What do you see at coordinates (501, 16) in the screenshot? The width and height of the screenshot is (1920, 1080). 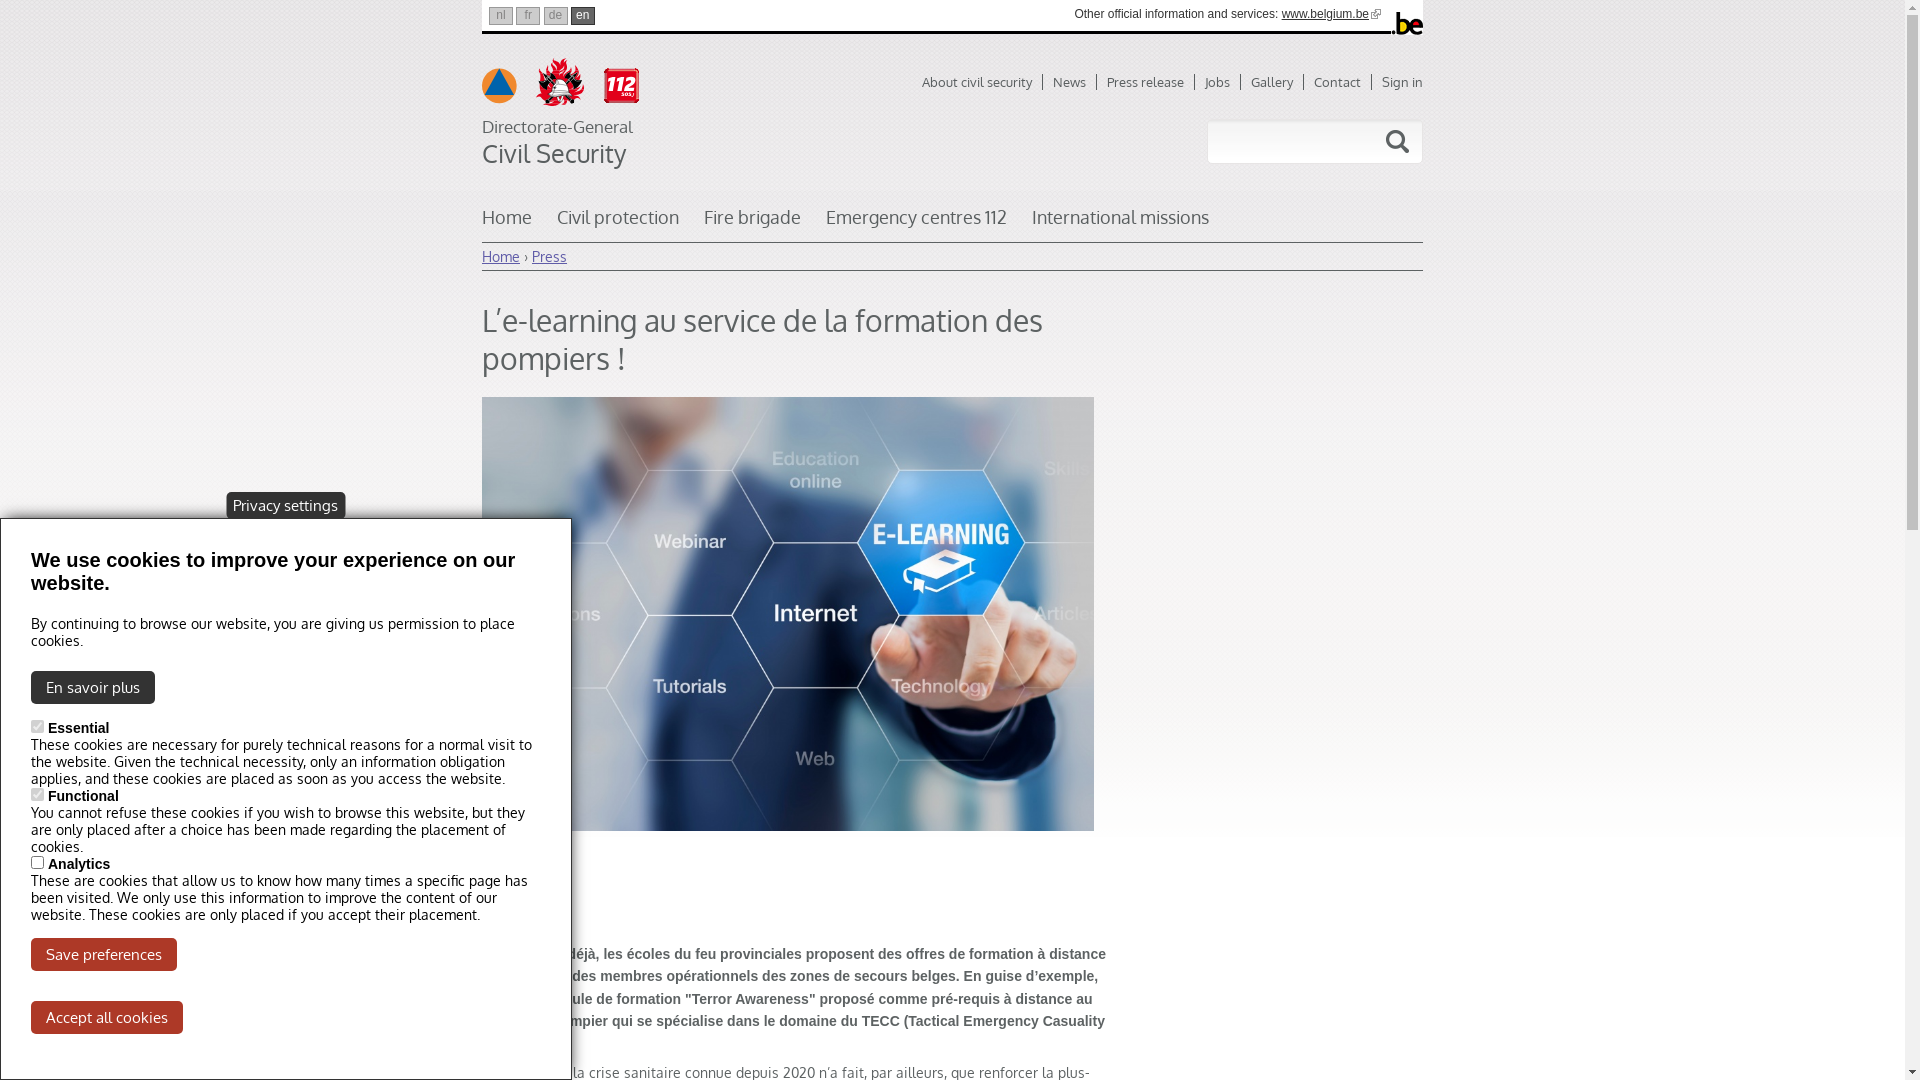 I see `nl` at bounding box center [501, 16].